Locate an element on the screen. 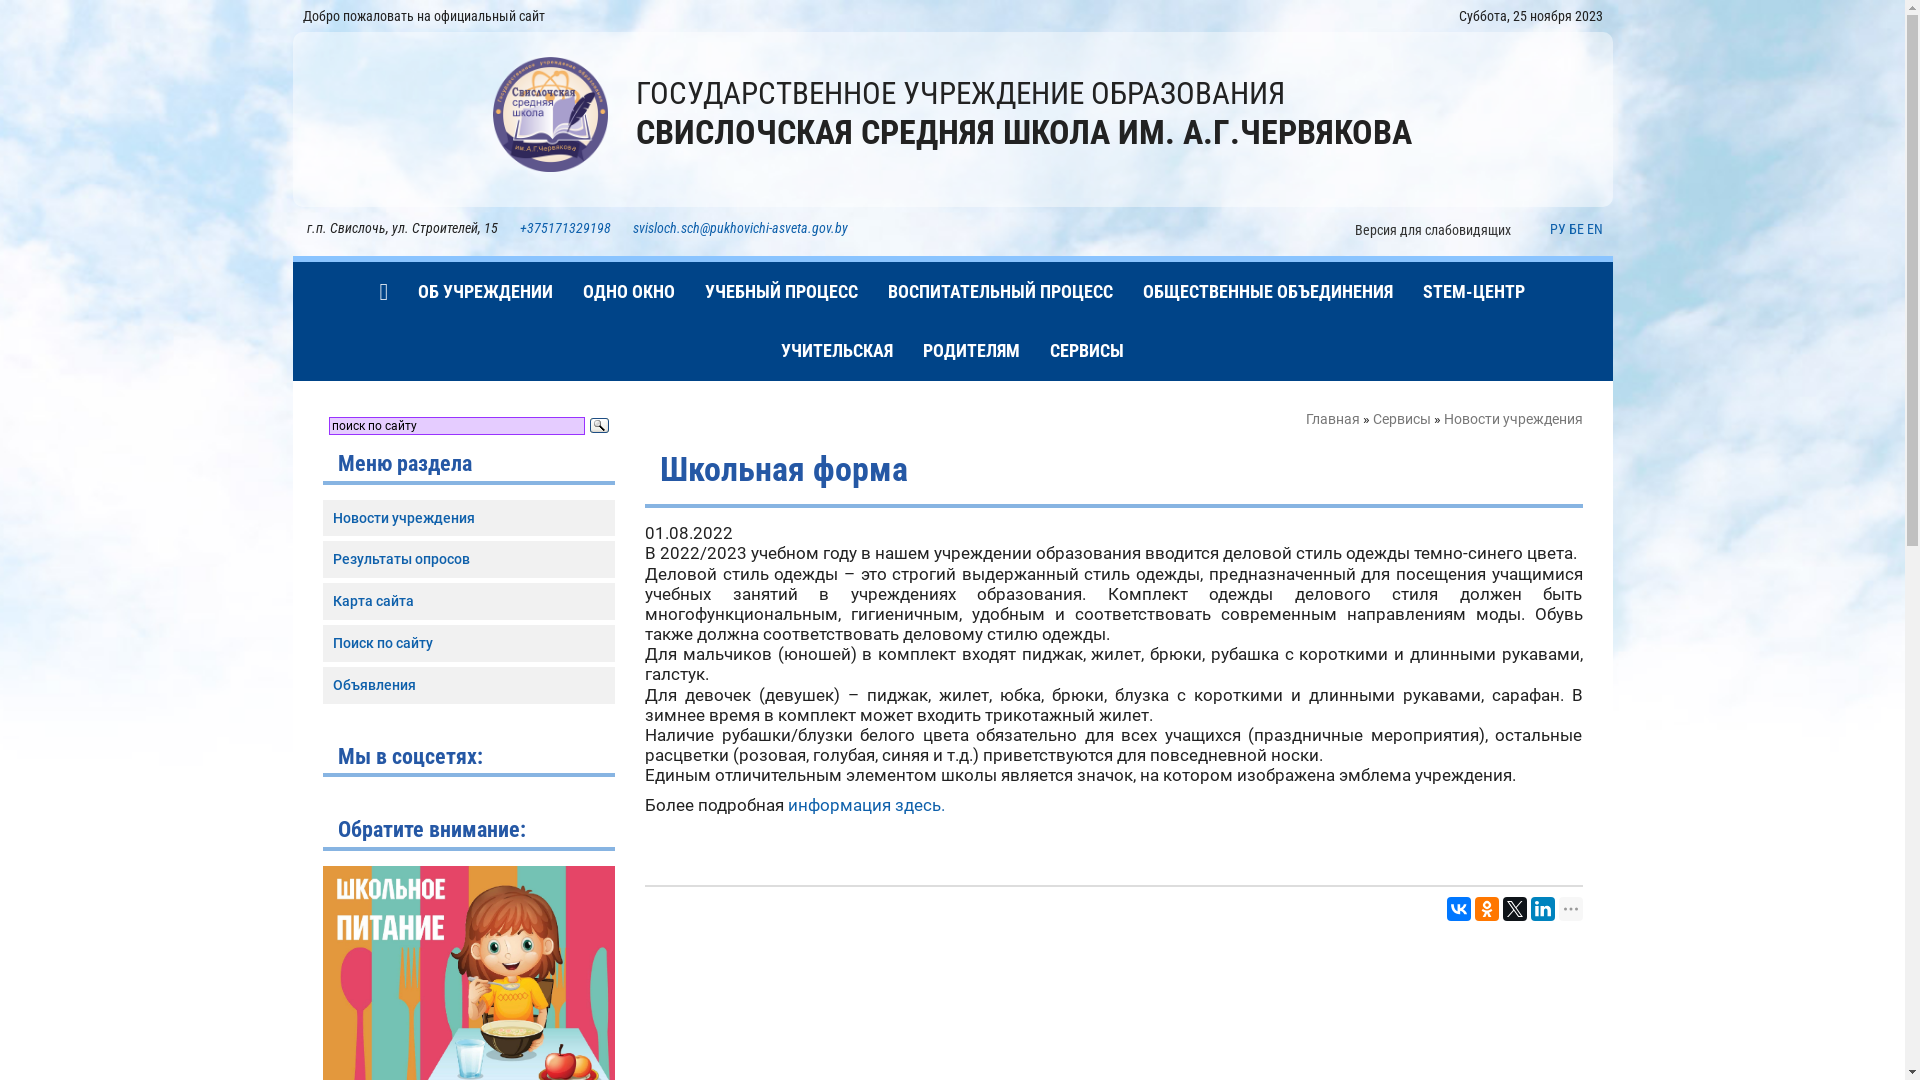  LinkedIn is located at coordinates (1542, 909).